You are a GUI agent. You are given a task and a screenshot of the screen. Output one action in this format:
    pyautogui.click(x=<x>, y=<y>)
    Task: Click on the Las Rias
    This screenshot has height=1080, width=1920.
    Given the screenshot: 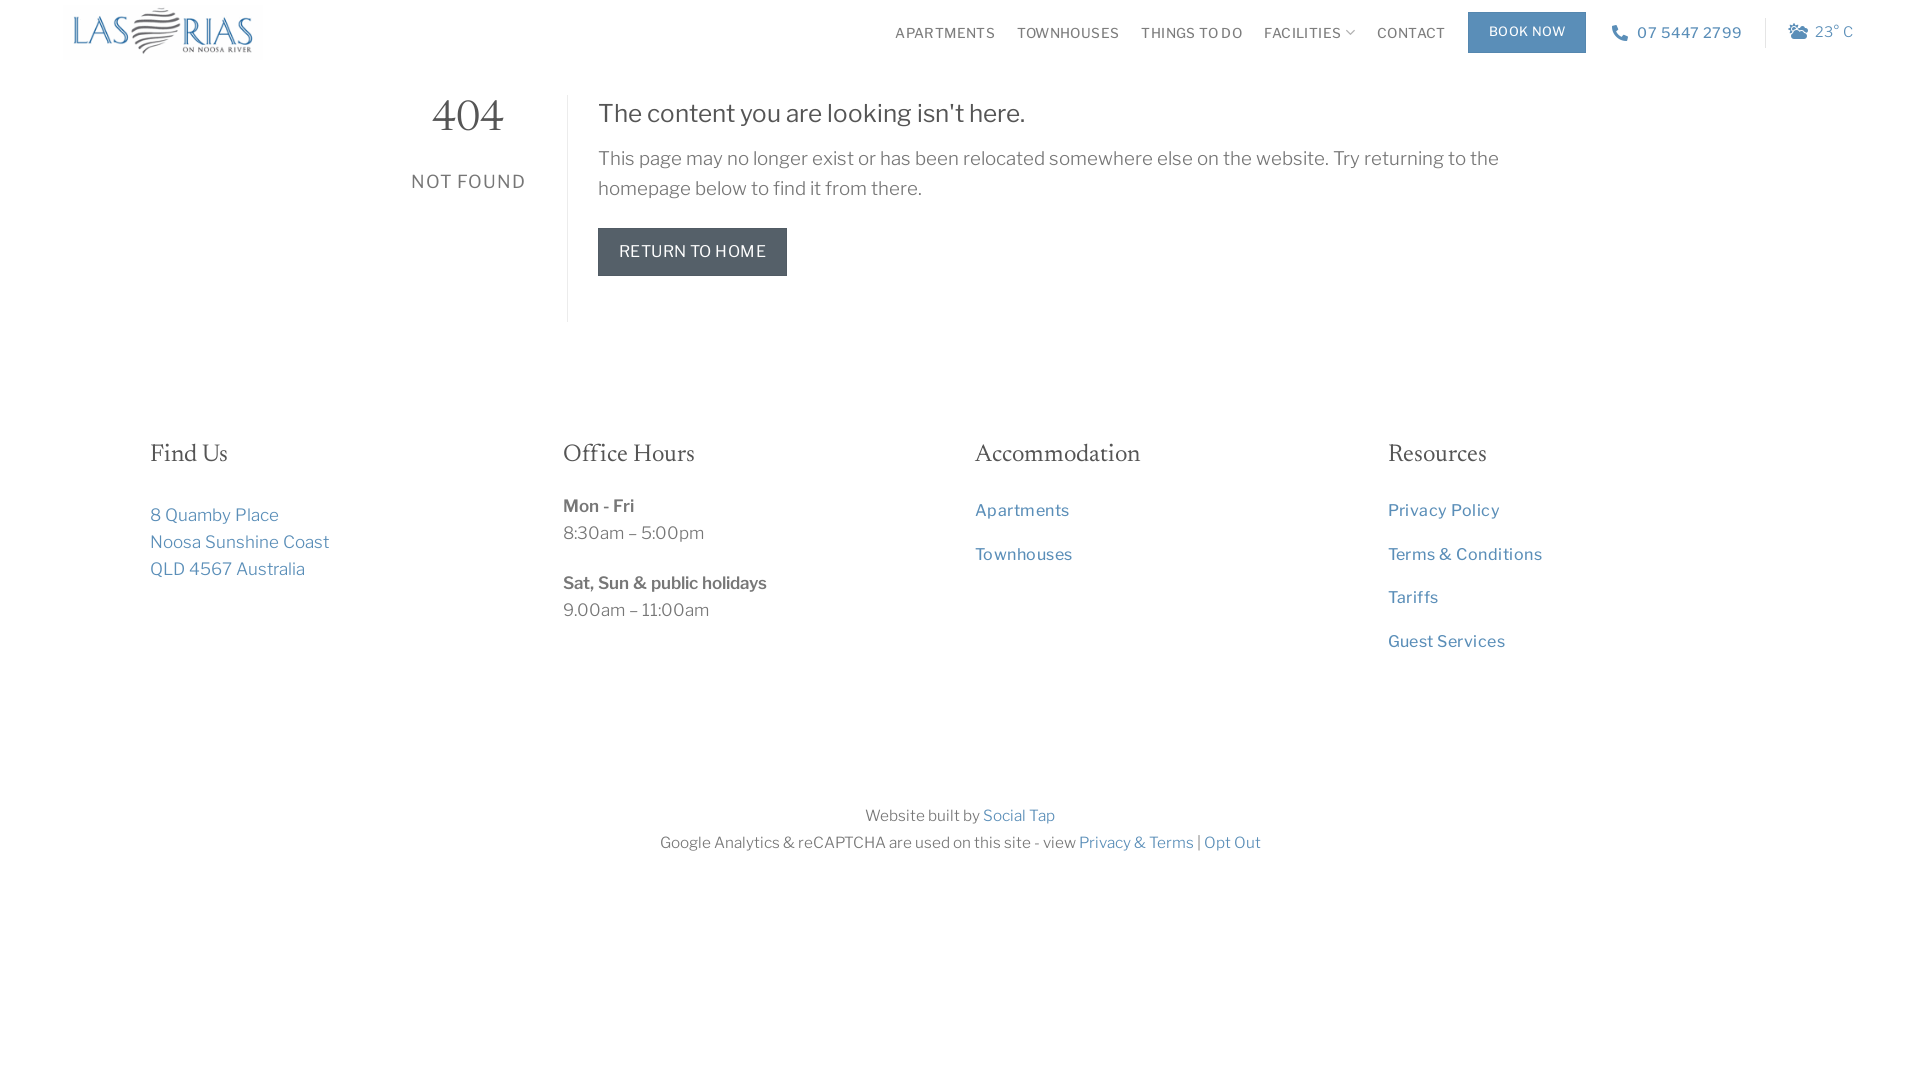 What is the action you would take?
    pyautogui.click(x=163, y=33)
    